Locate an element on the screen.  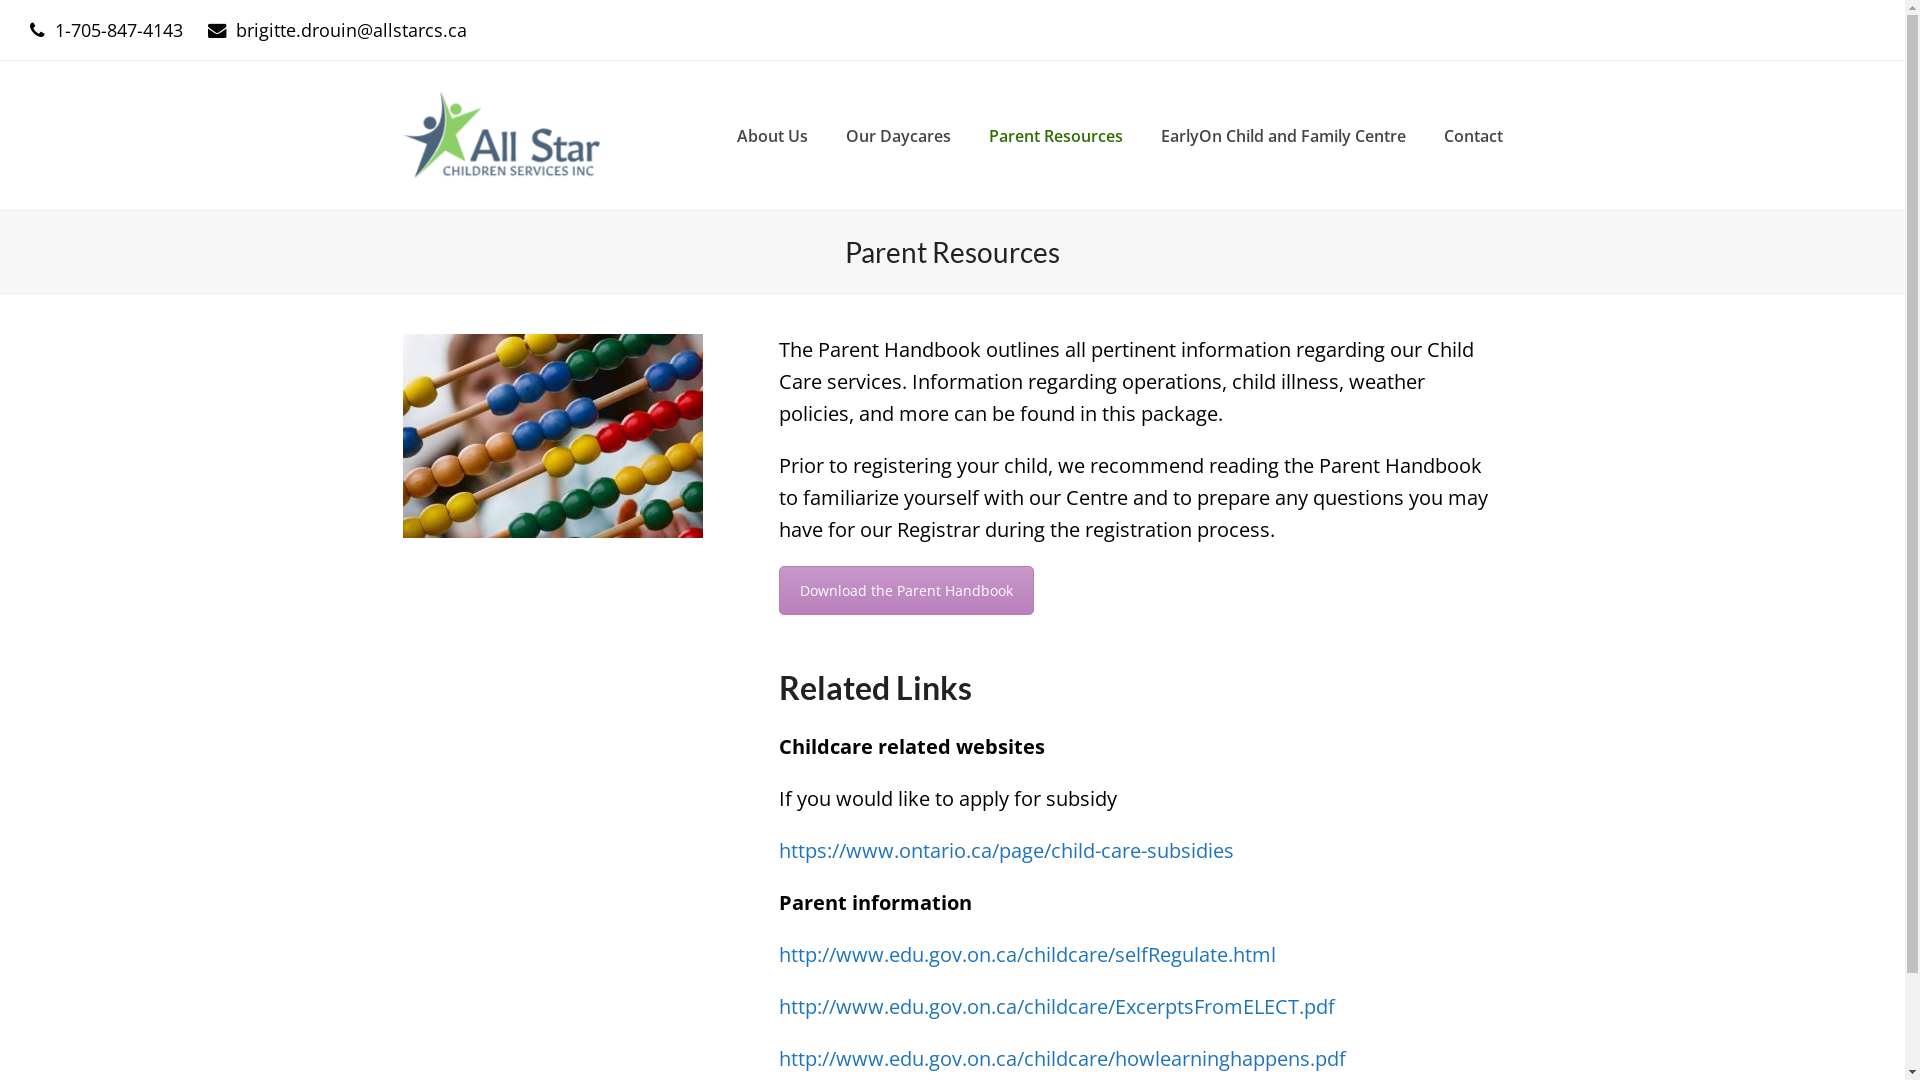
EarlyOn Child and Family Centre is located at coordinates (1284, 135).